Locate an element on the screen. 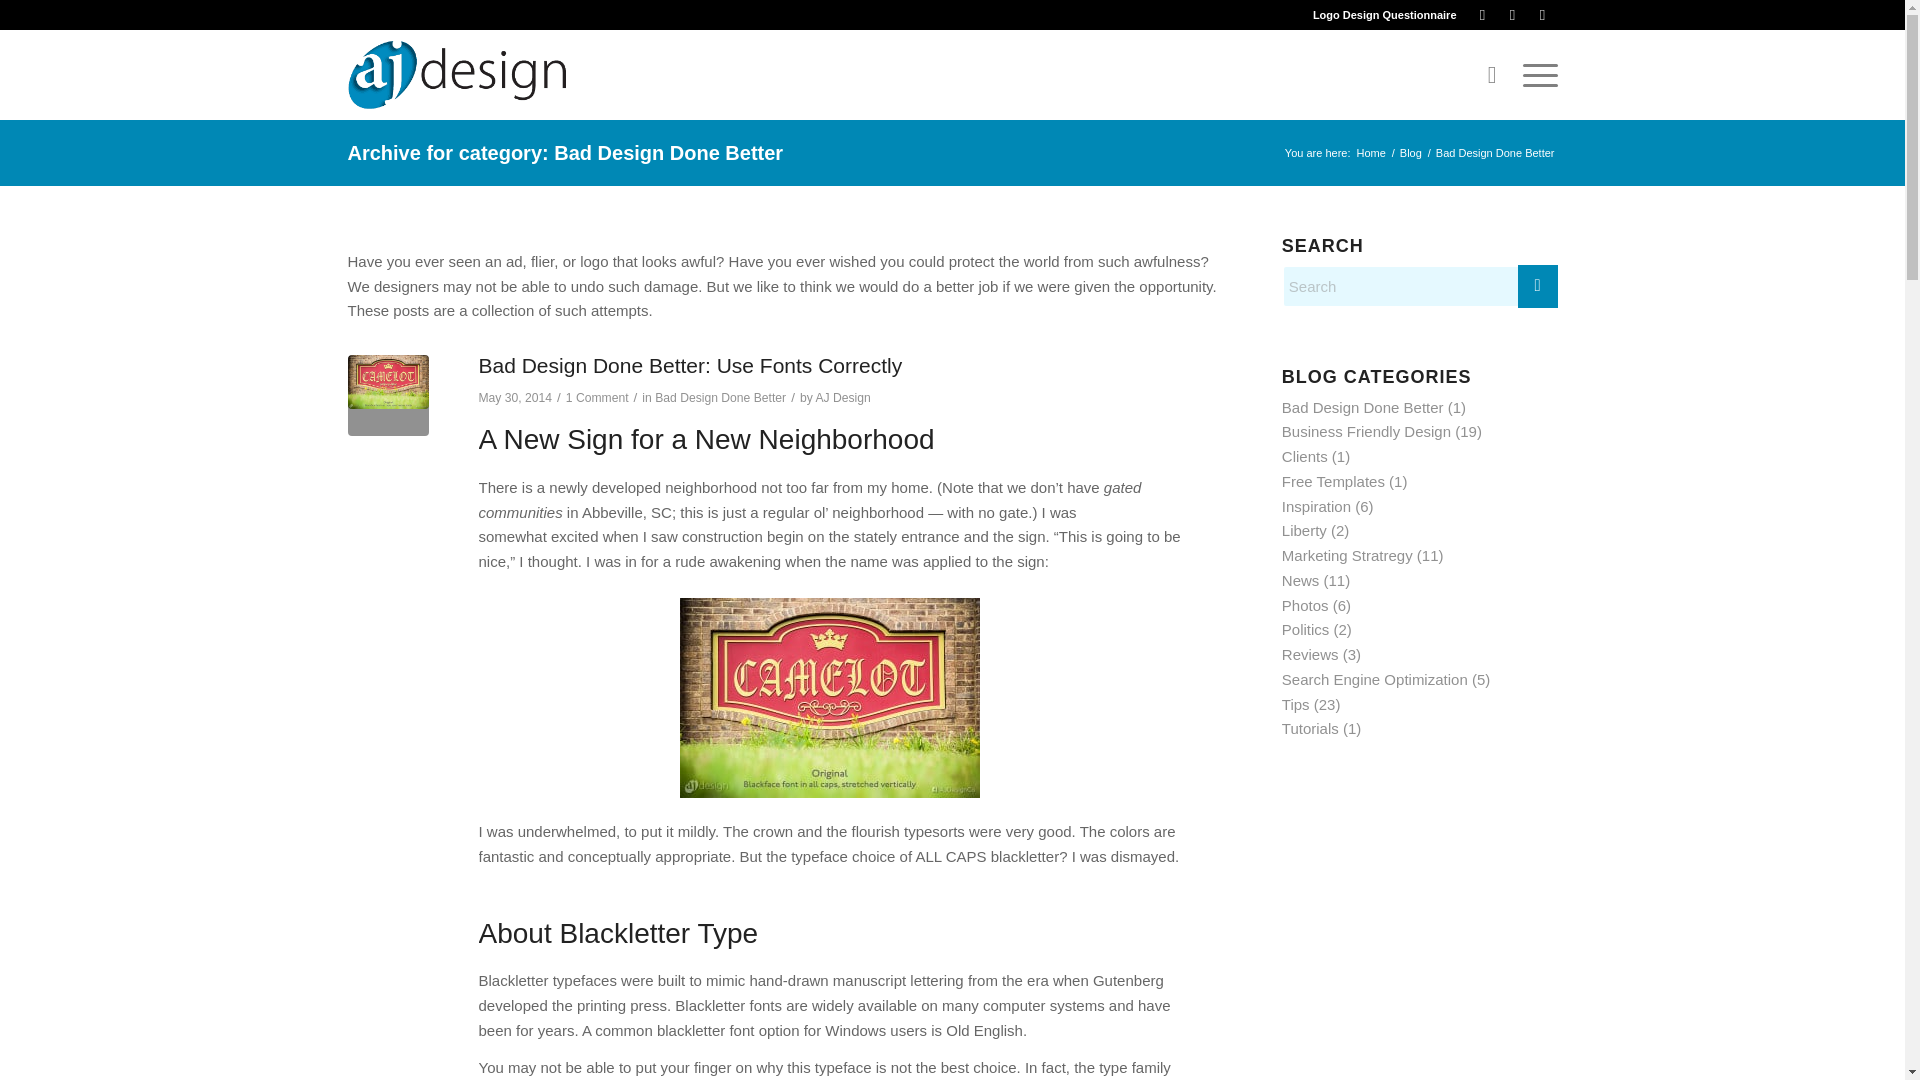  X is located at coordinates (1512, 15).